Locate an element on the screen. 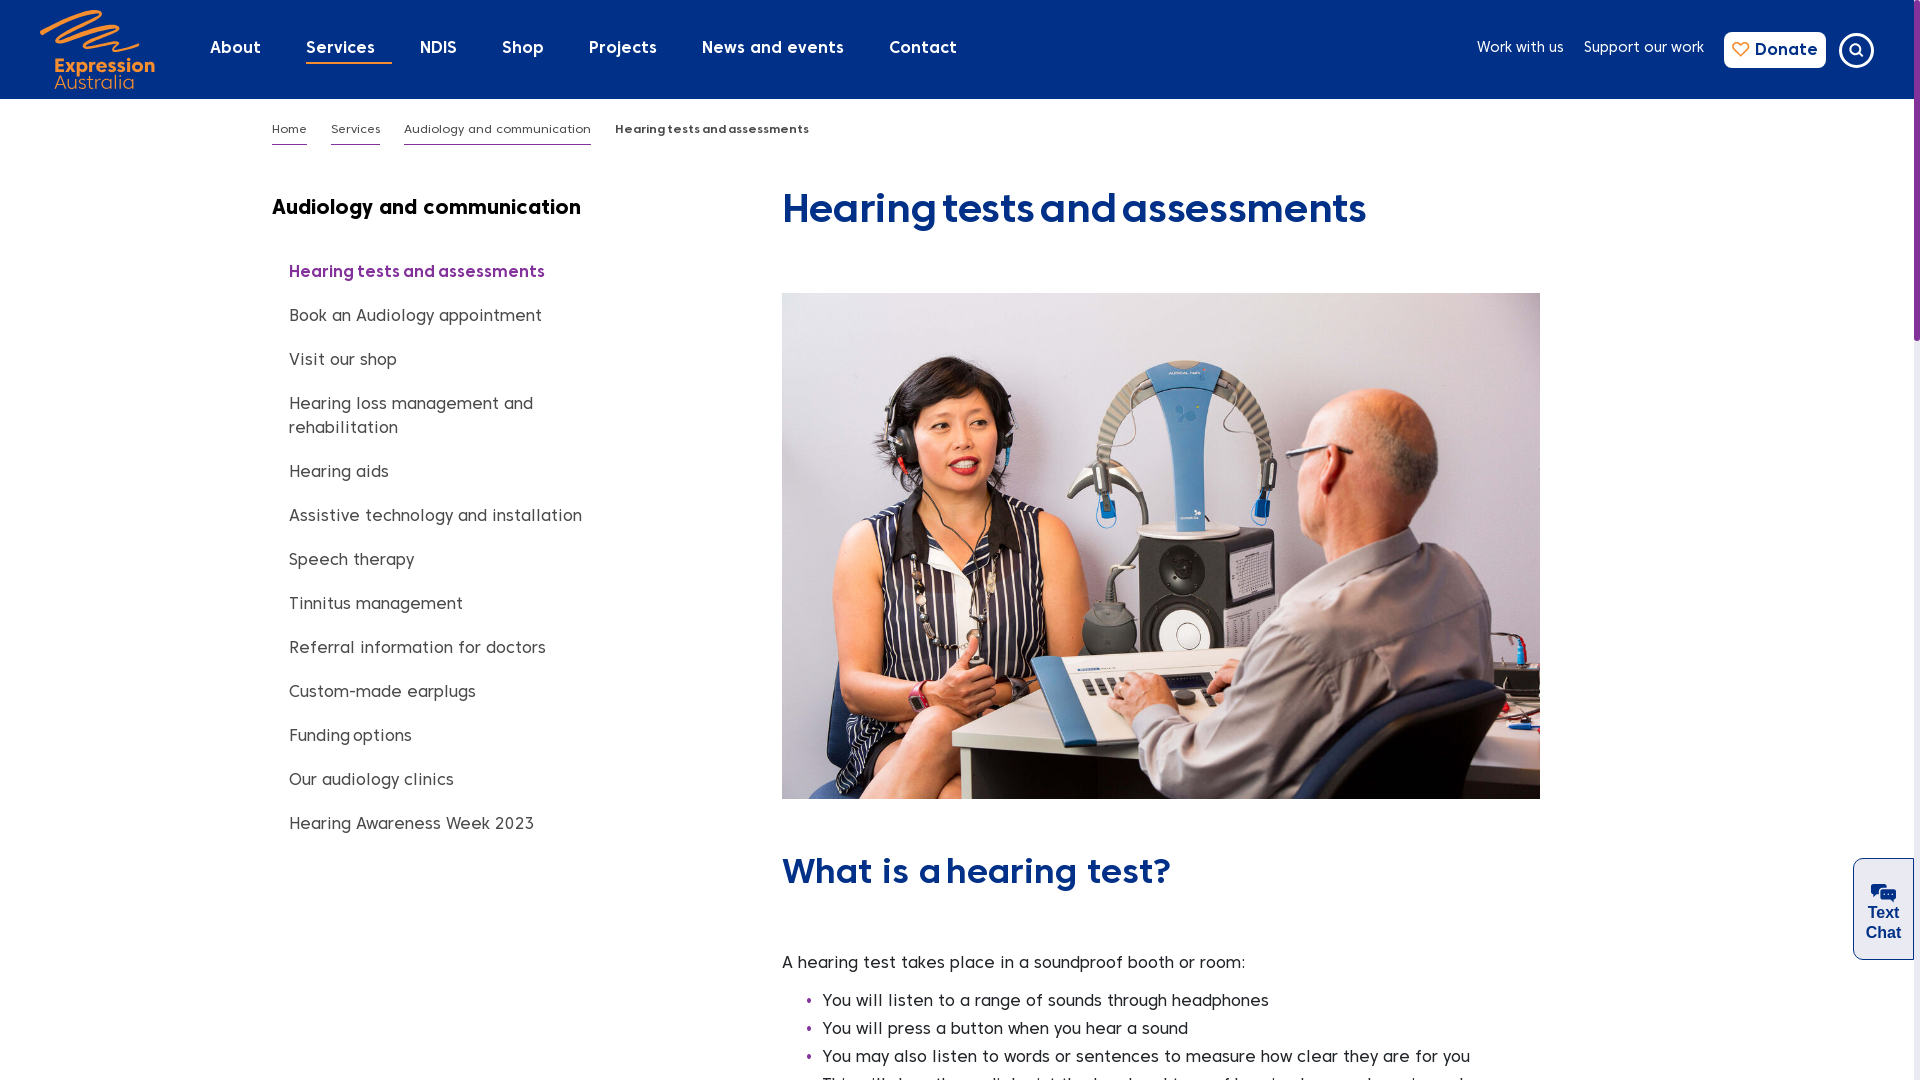 Image resolution: width=1920 pixels, height=1080 pixels. Assistive technology and installation is located at coordinates (430, 517).